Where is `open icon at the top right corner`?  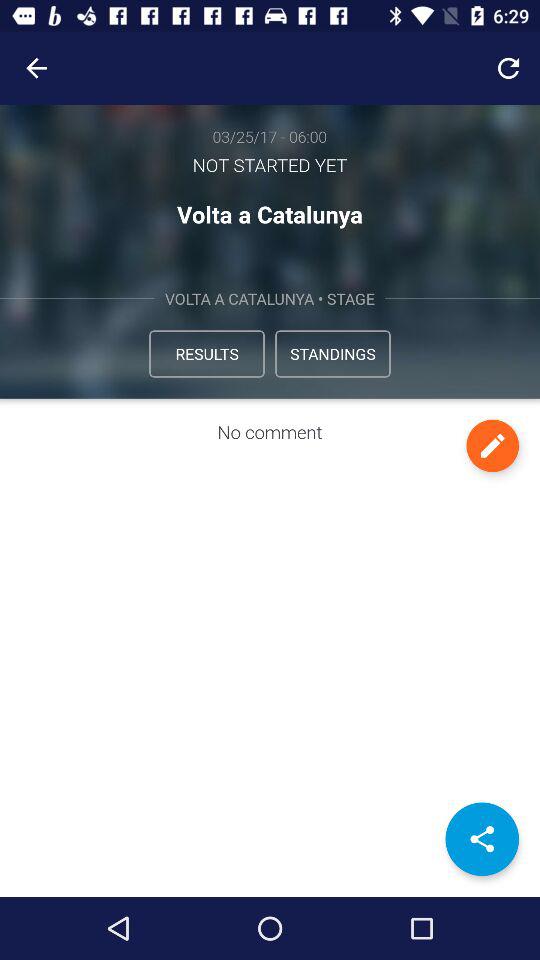 open icon at the top right corner is located at coordinates (508, 68).